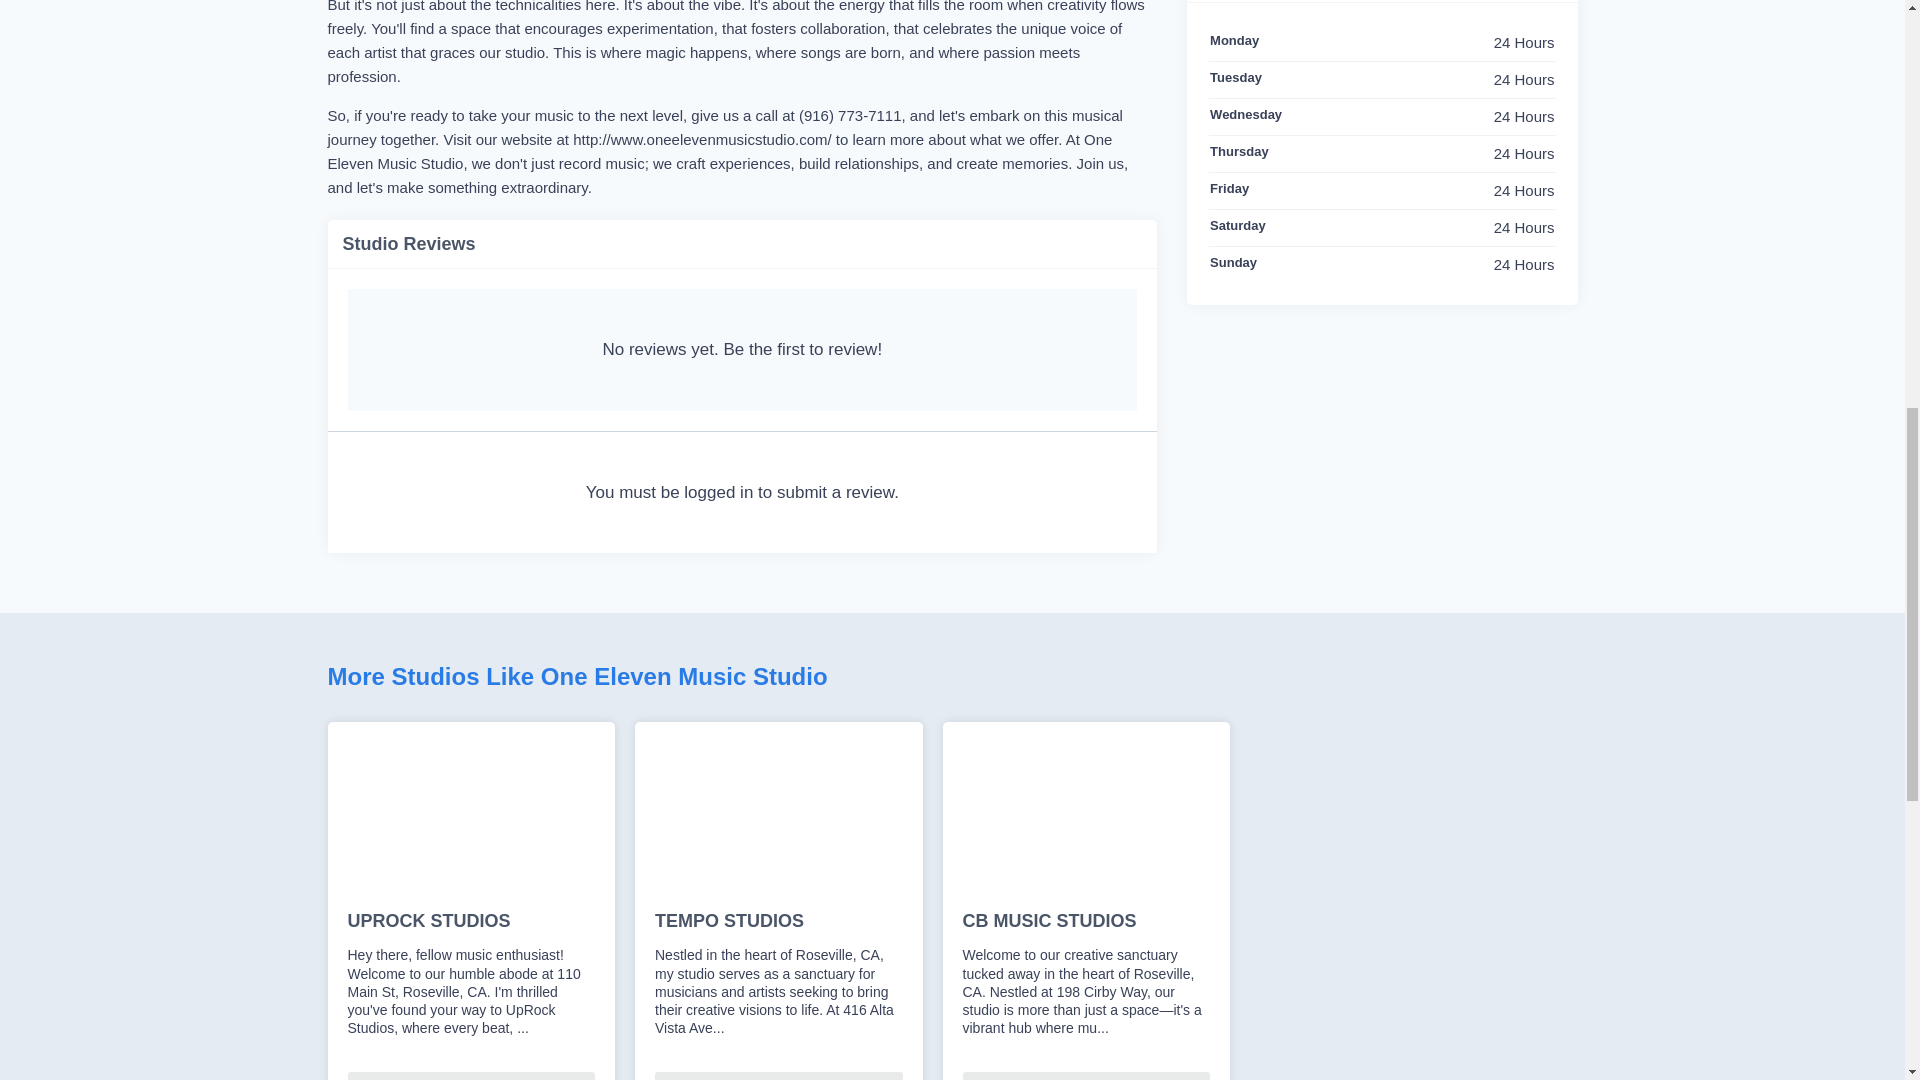 This screenshot has height=1080, width=1920. What do you see at coordinates (1085, 1076) in the screenshot?
I see `View Studio` at bounding box center [1085, 1076].